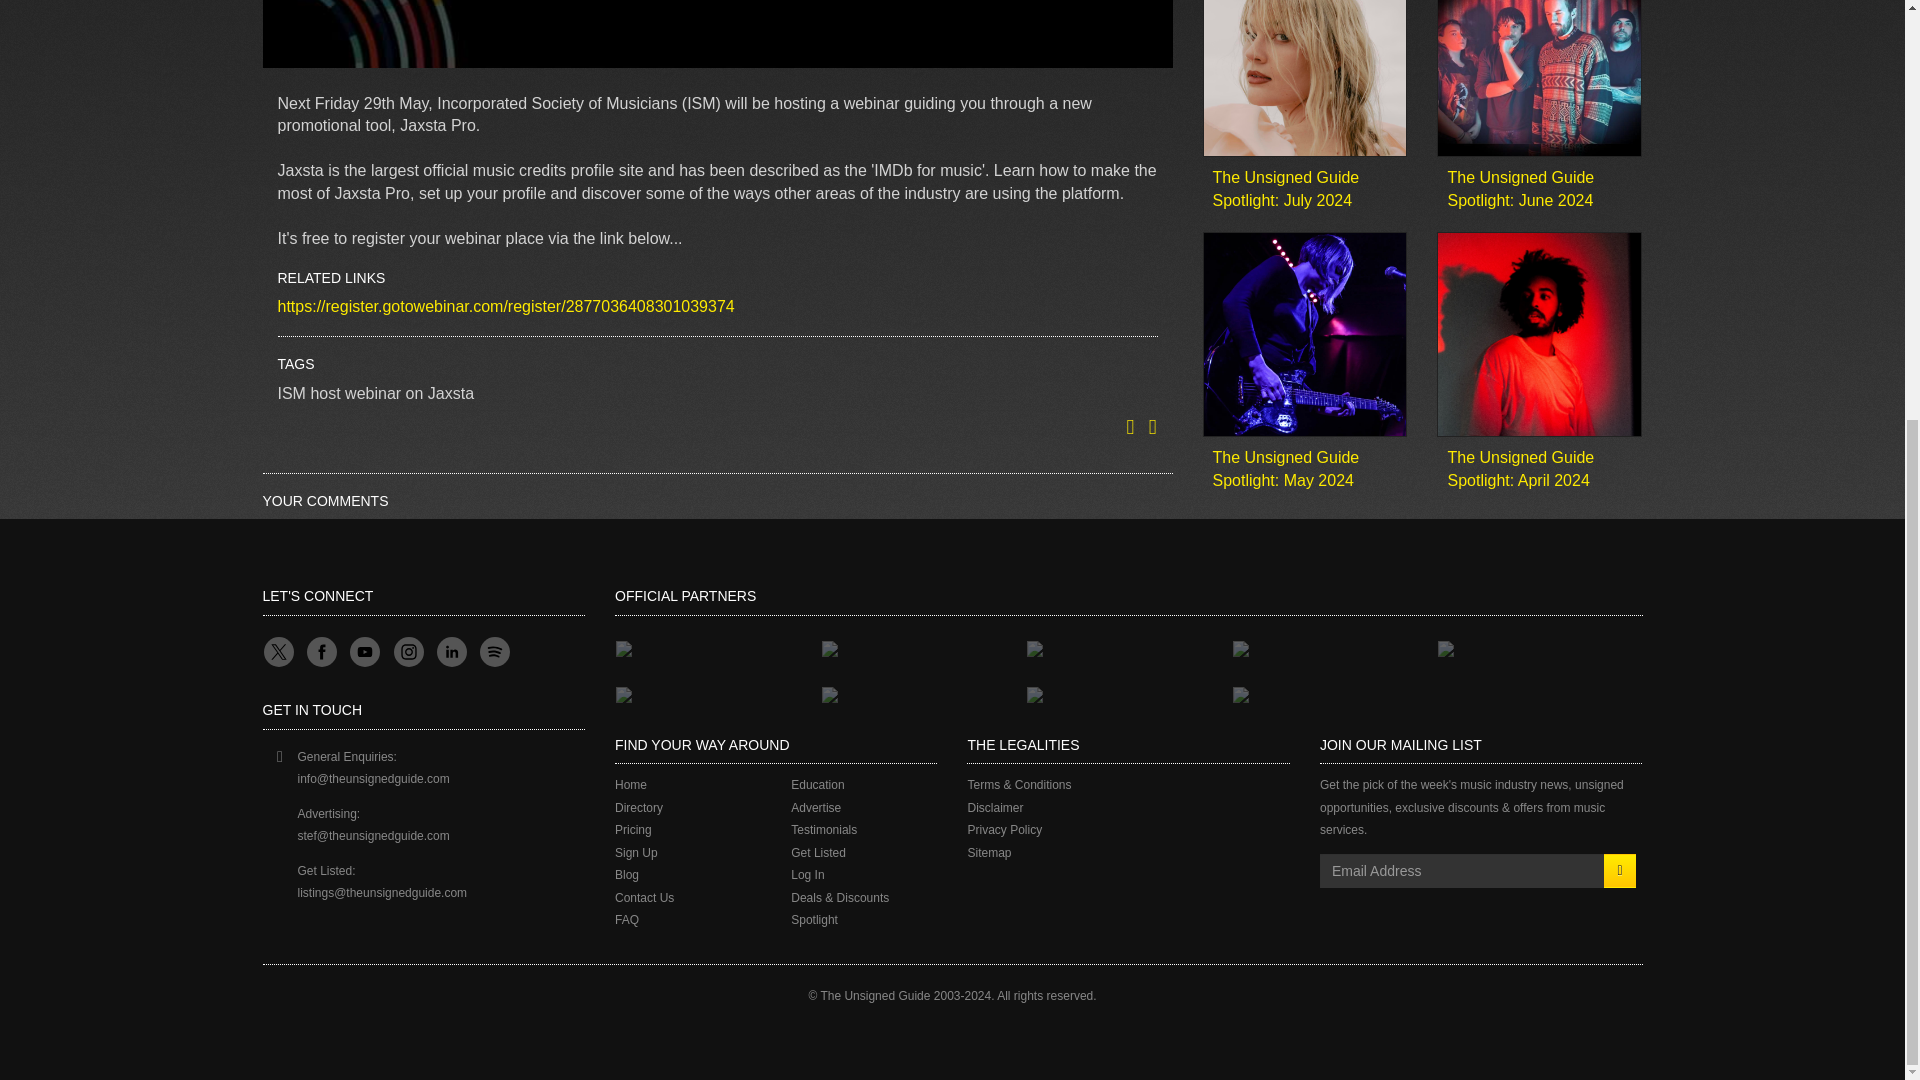  What do you see at coordinates (320, 651) in the screenshot?
I see `Facebook` at bounding box center [320, 651].